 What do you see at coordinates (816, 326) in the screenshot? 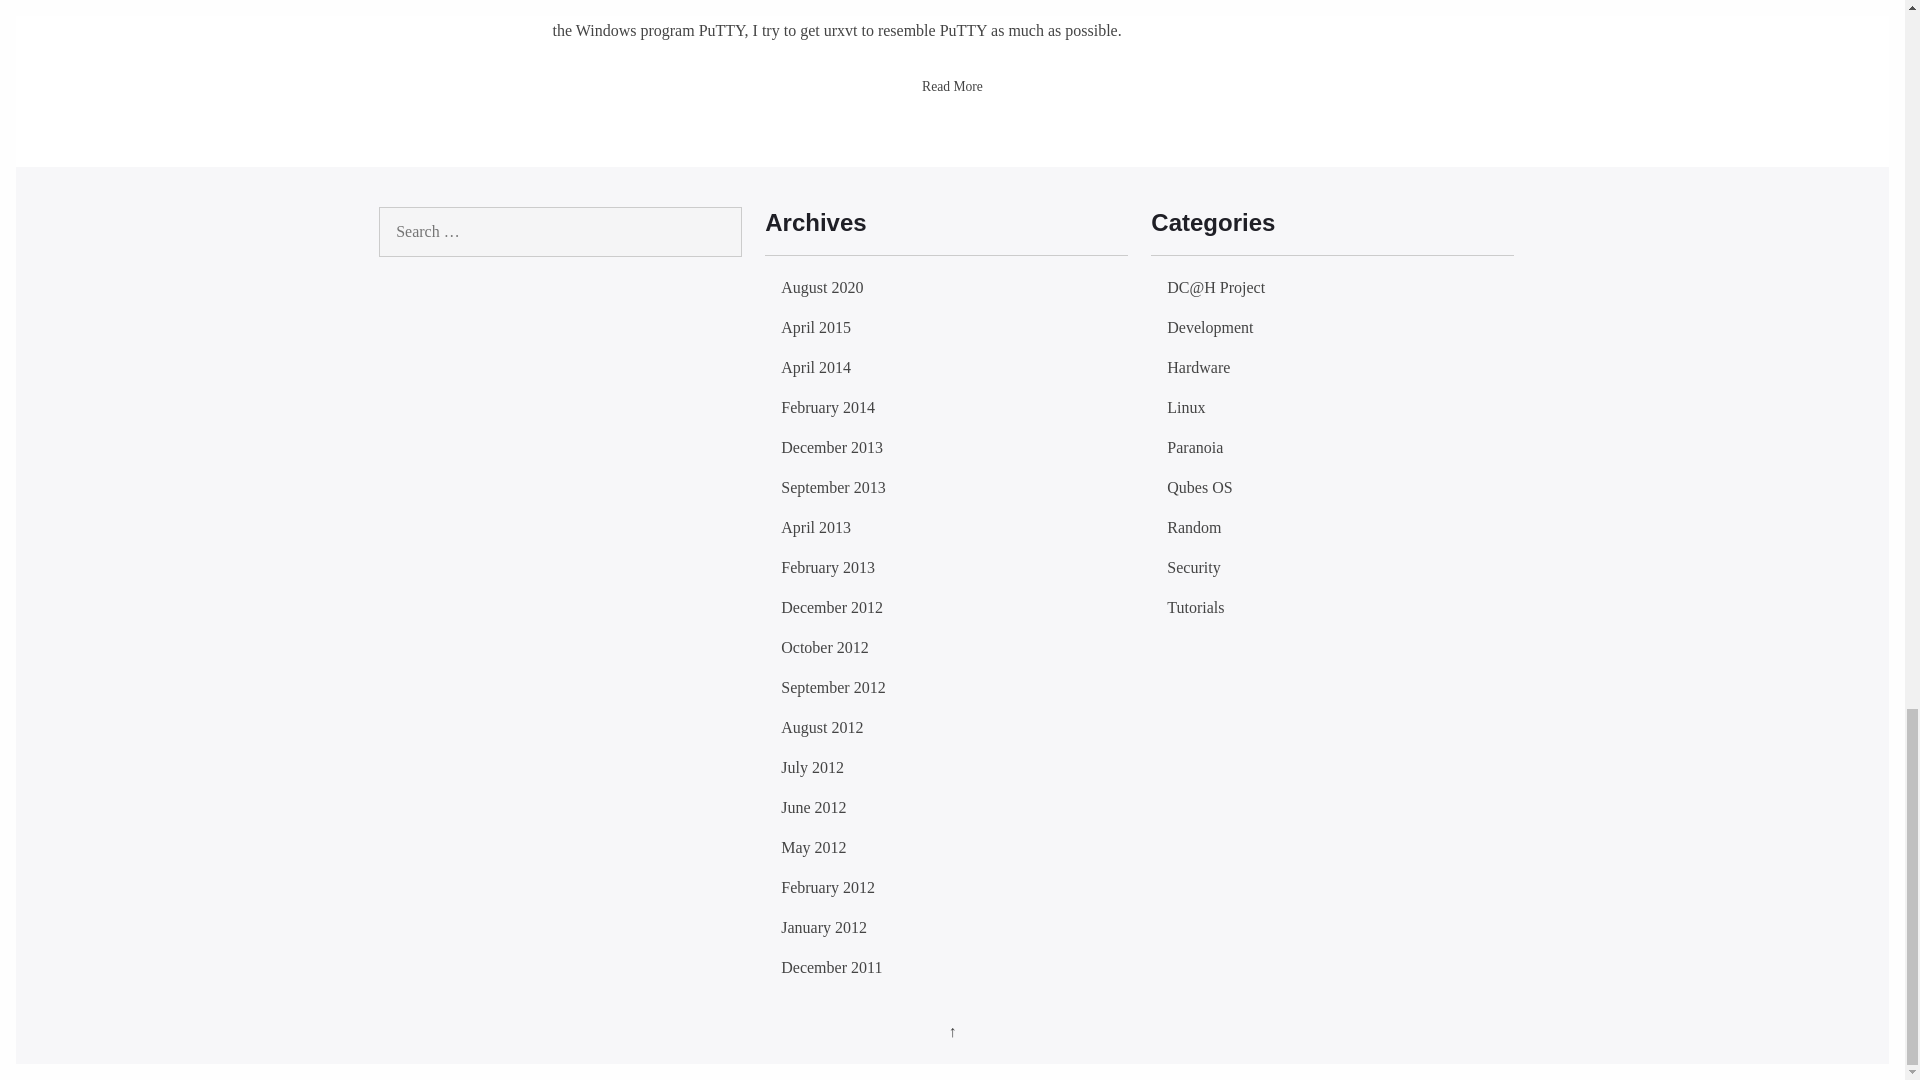
I see `April 2015` at bounding box center [816, 326].